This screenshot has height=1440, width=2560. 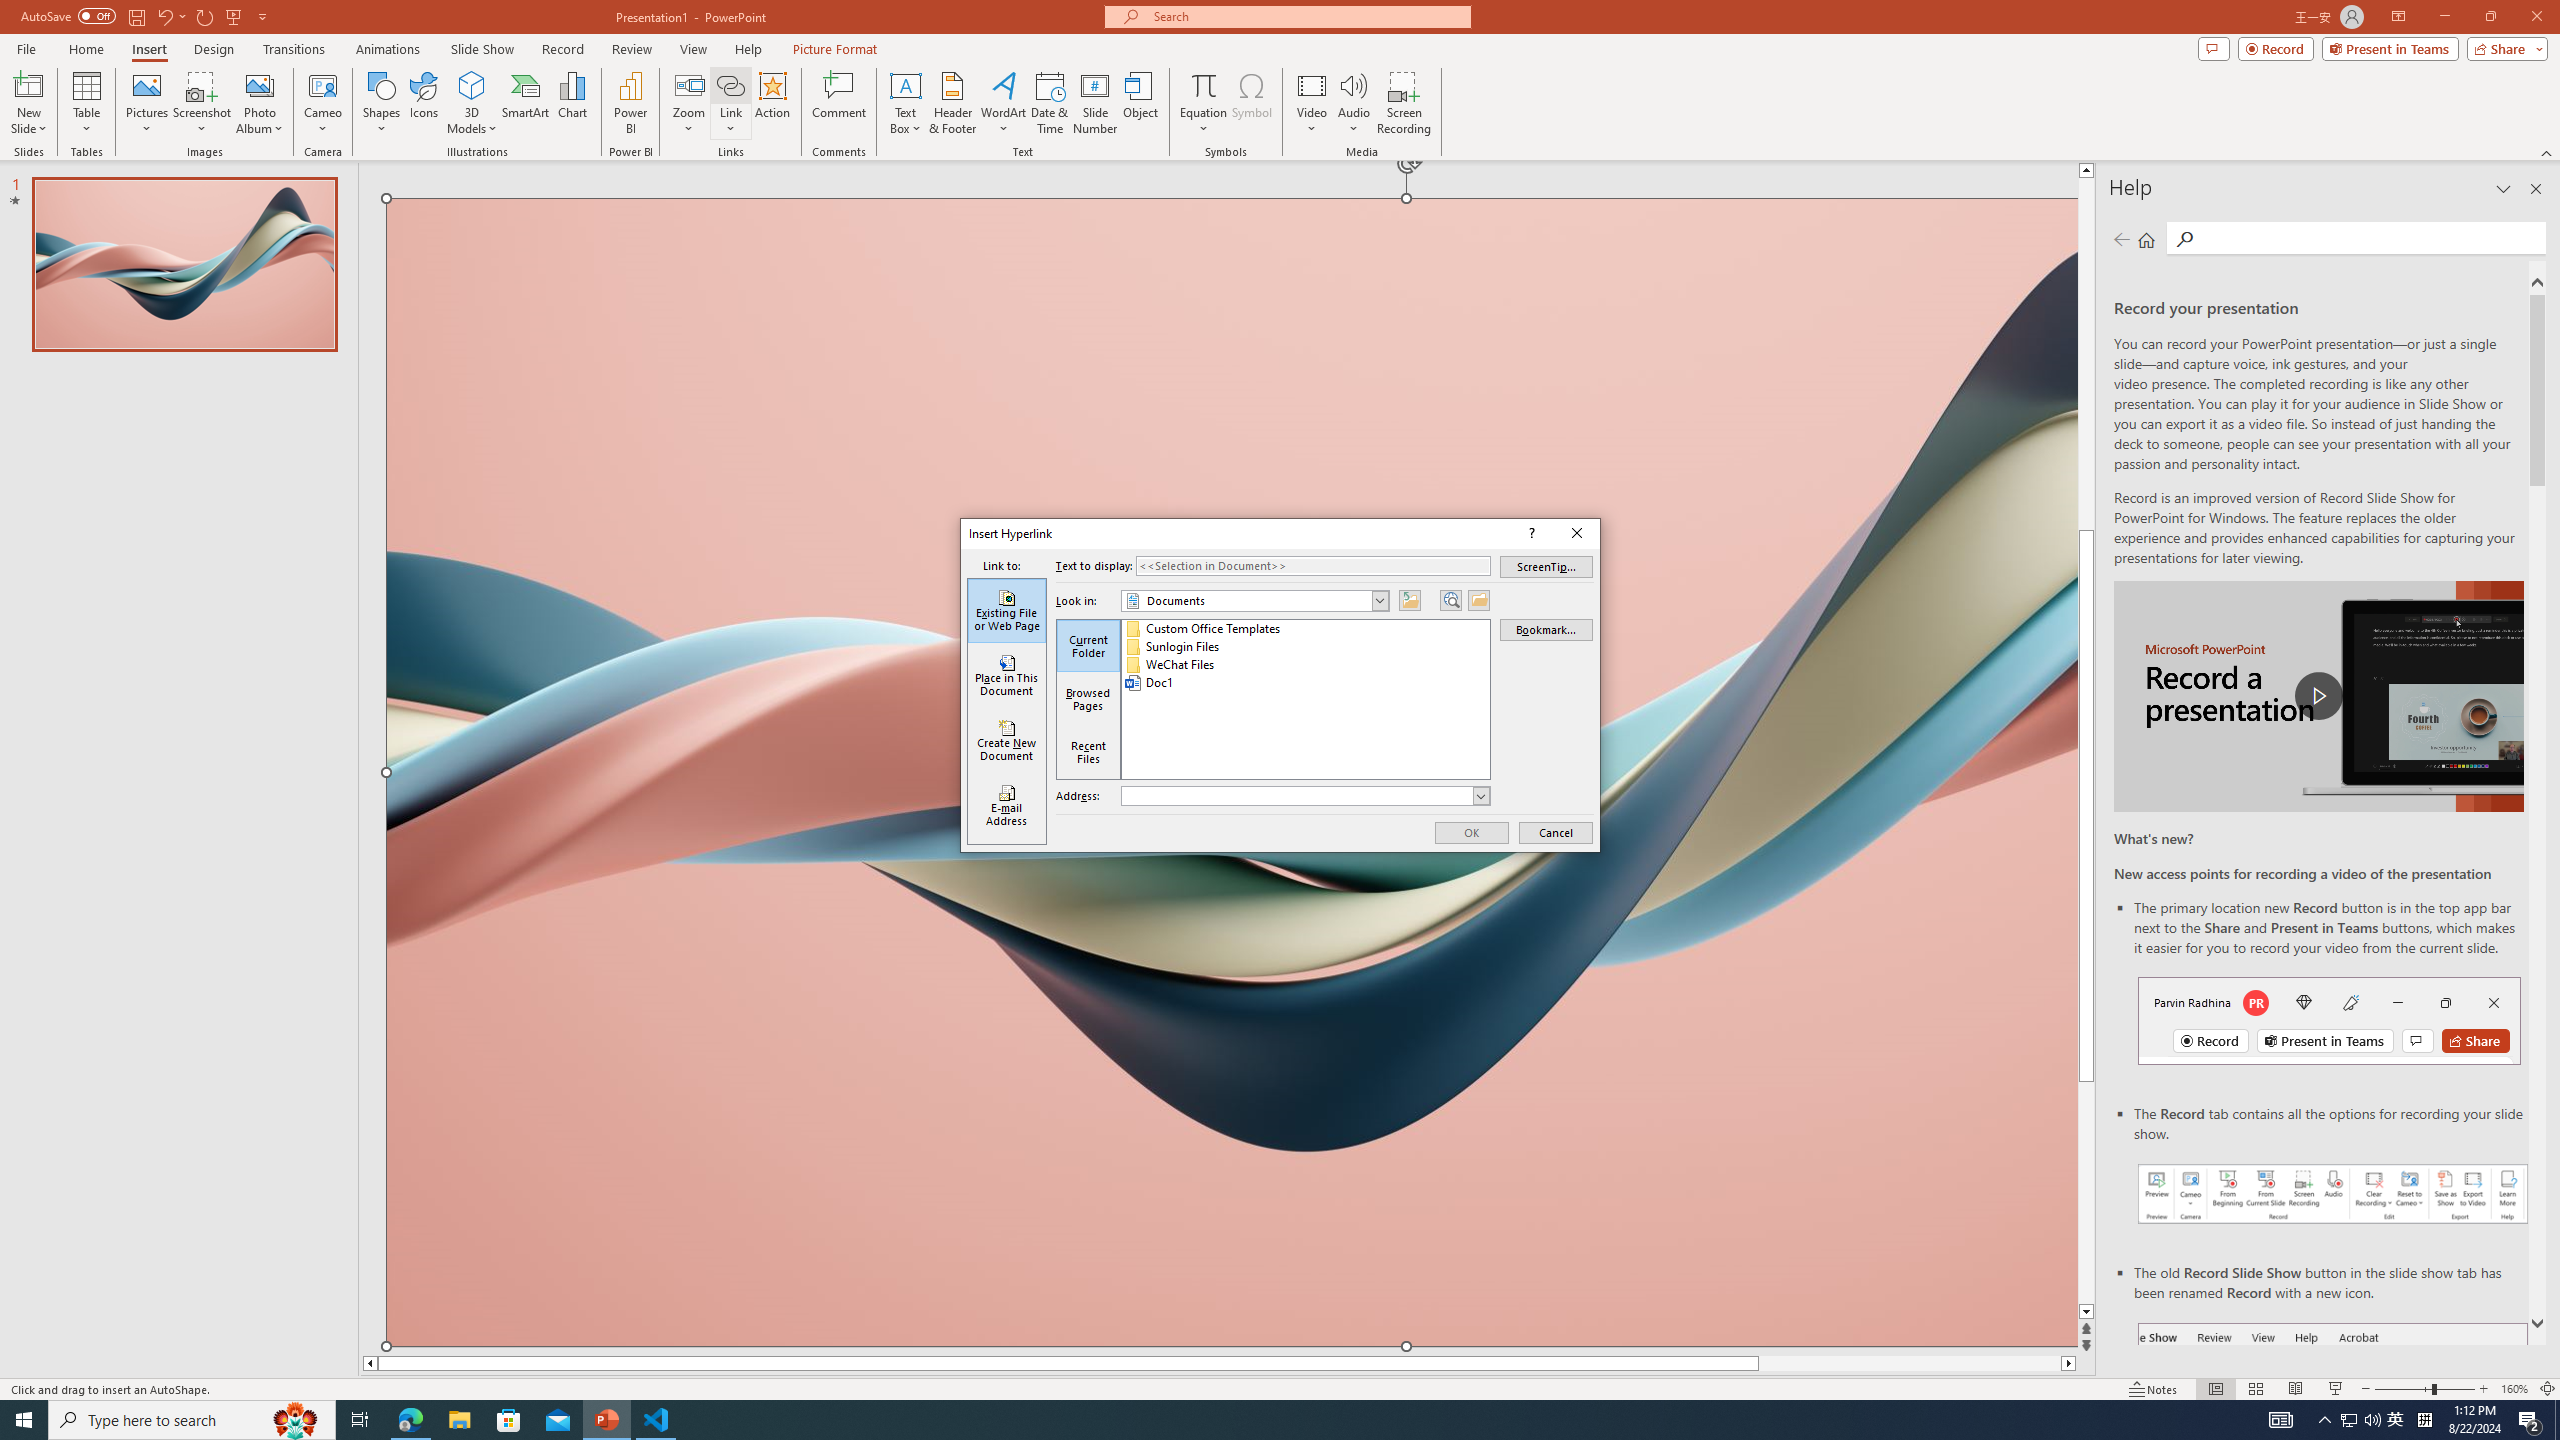 What do you see at coordinates (1547, 630) in the screenshot?
I see `Bookmark...` at bounding box center [1547, 630].